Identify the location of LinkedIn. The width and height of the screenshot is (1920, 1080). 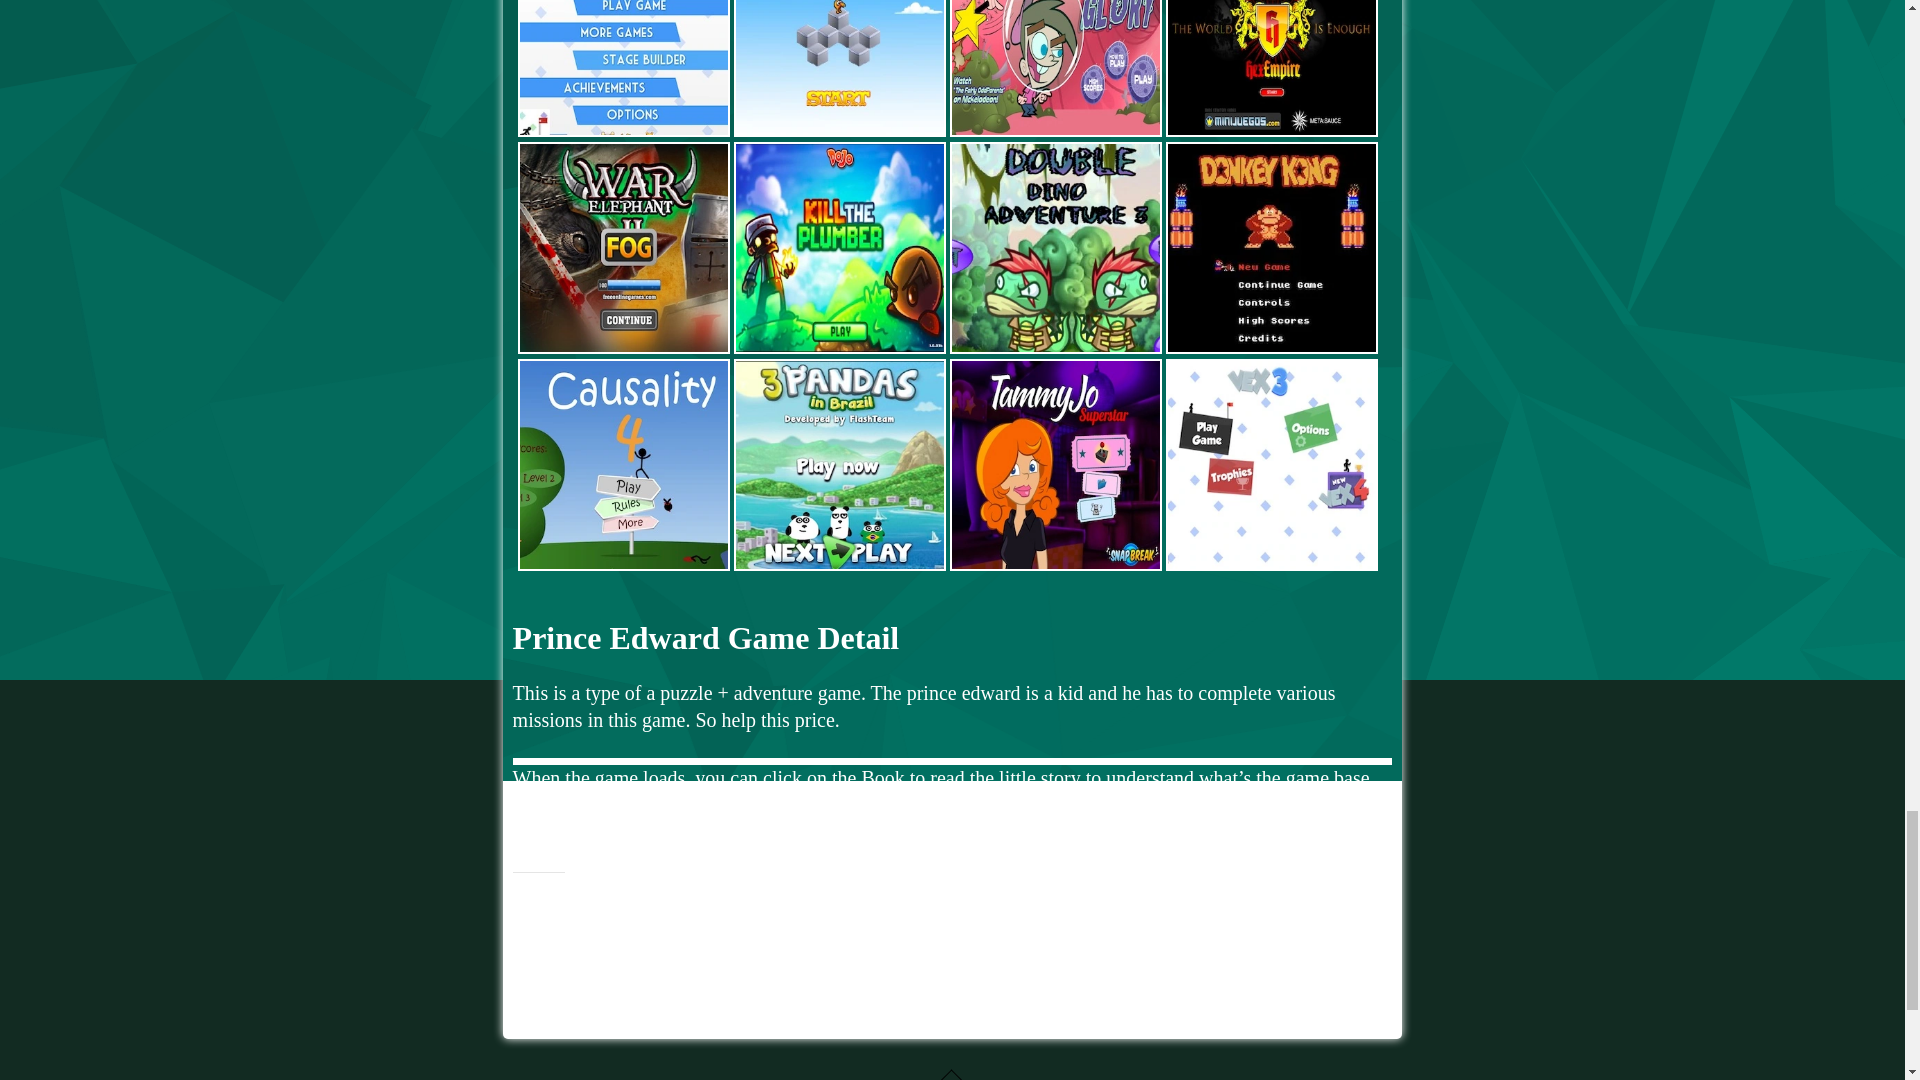
(670, 912).